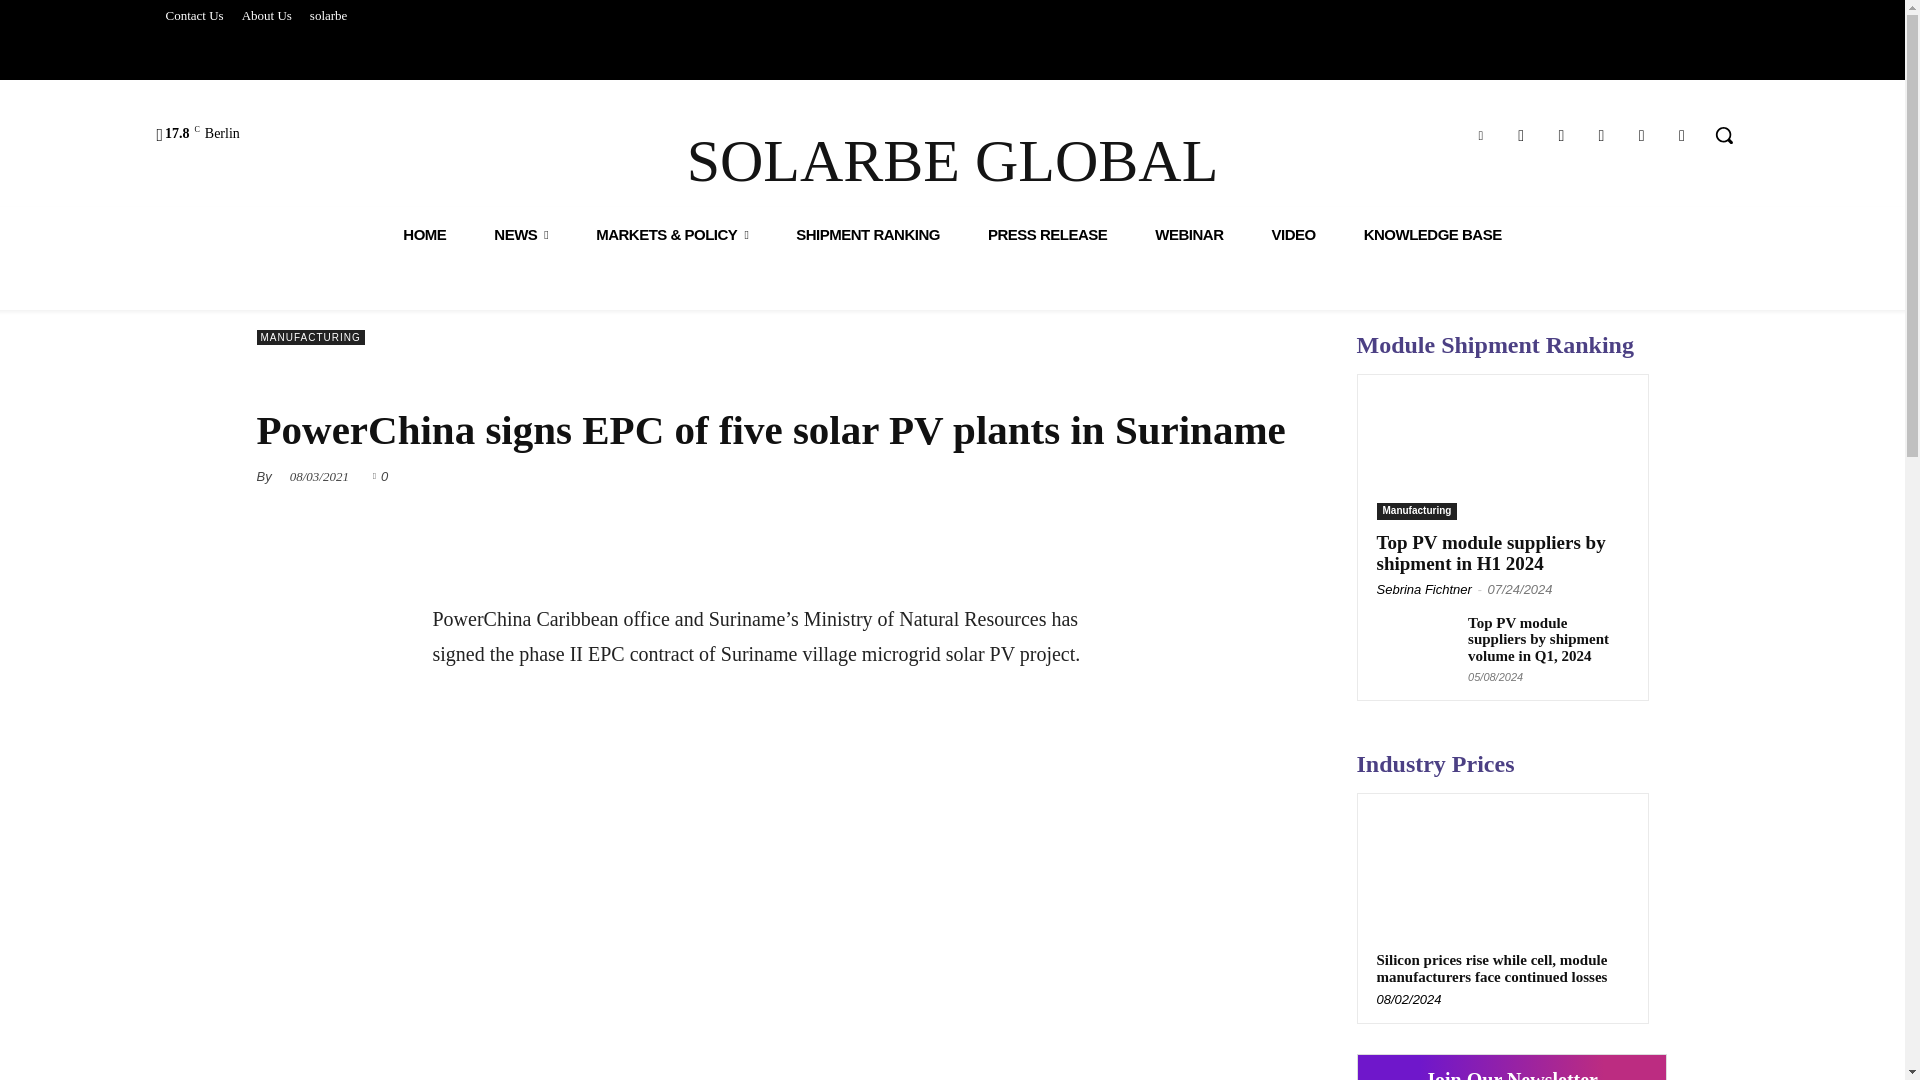 The image size is (1920, 1080). Describe the element at coordinates (266, 16) in the screenshot. I see `About Us` at that location.